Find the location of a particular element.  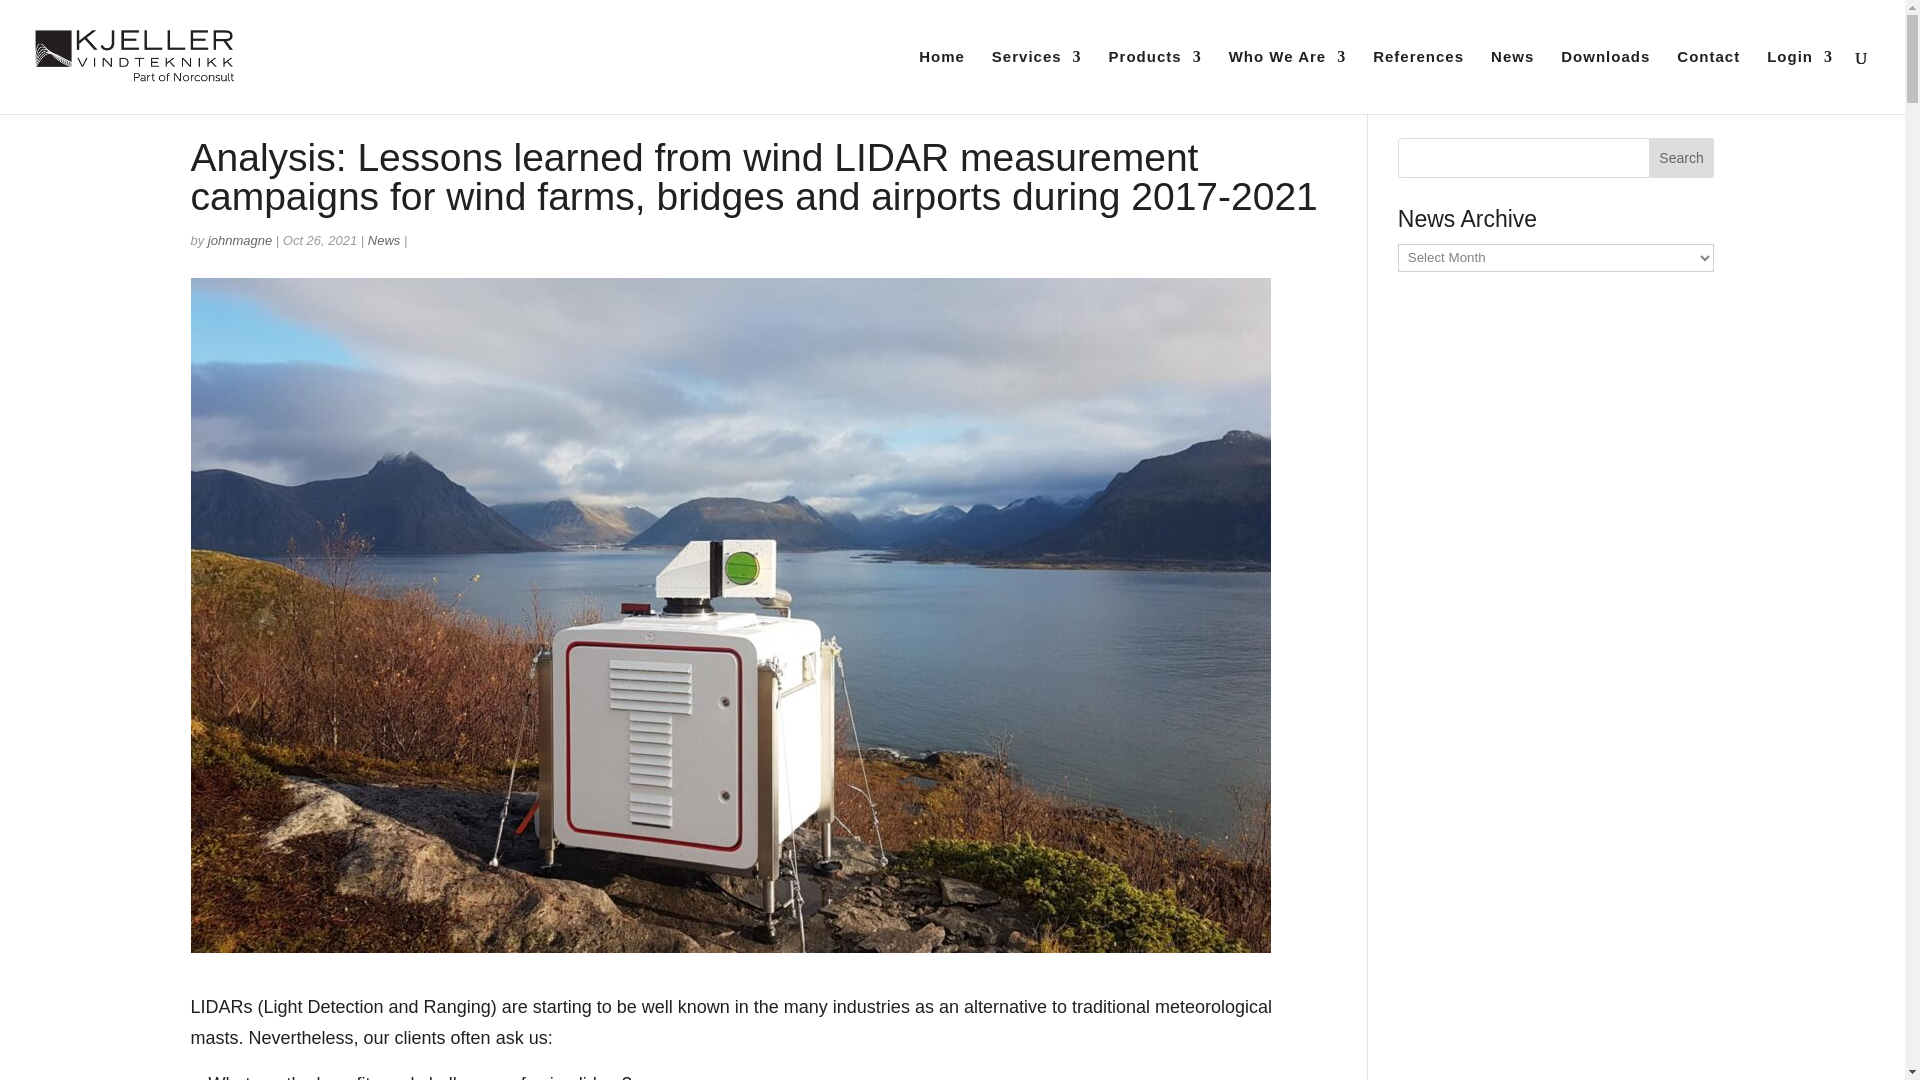

Posts by johnmagne is located at coordinates (240, 240).